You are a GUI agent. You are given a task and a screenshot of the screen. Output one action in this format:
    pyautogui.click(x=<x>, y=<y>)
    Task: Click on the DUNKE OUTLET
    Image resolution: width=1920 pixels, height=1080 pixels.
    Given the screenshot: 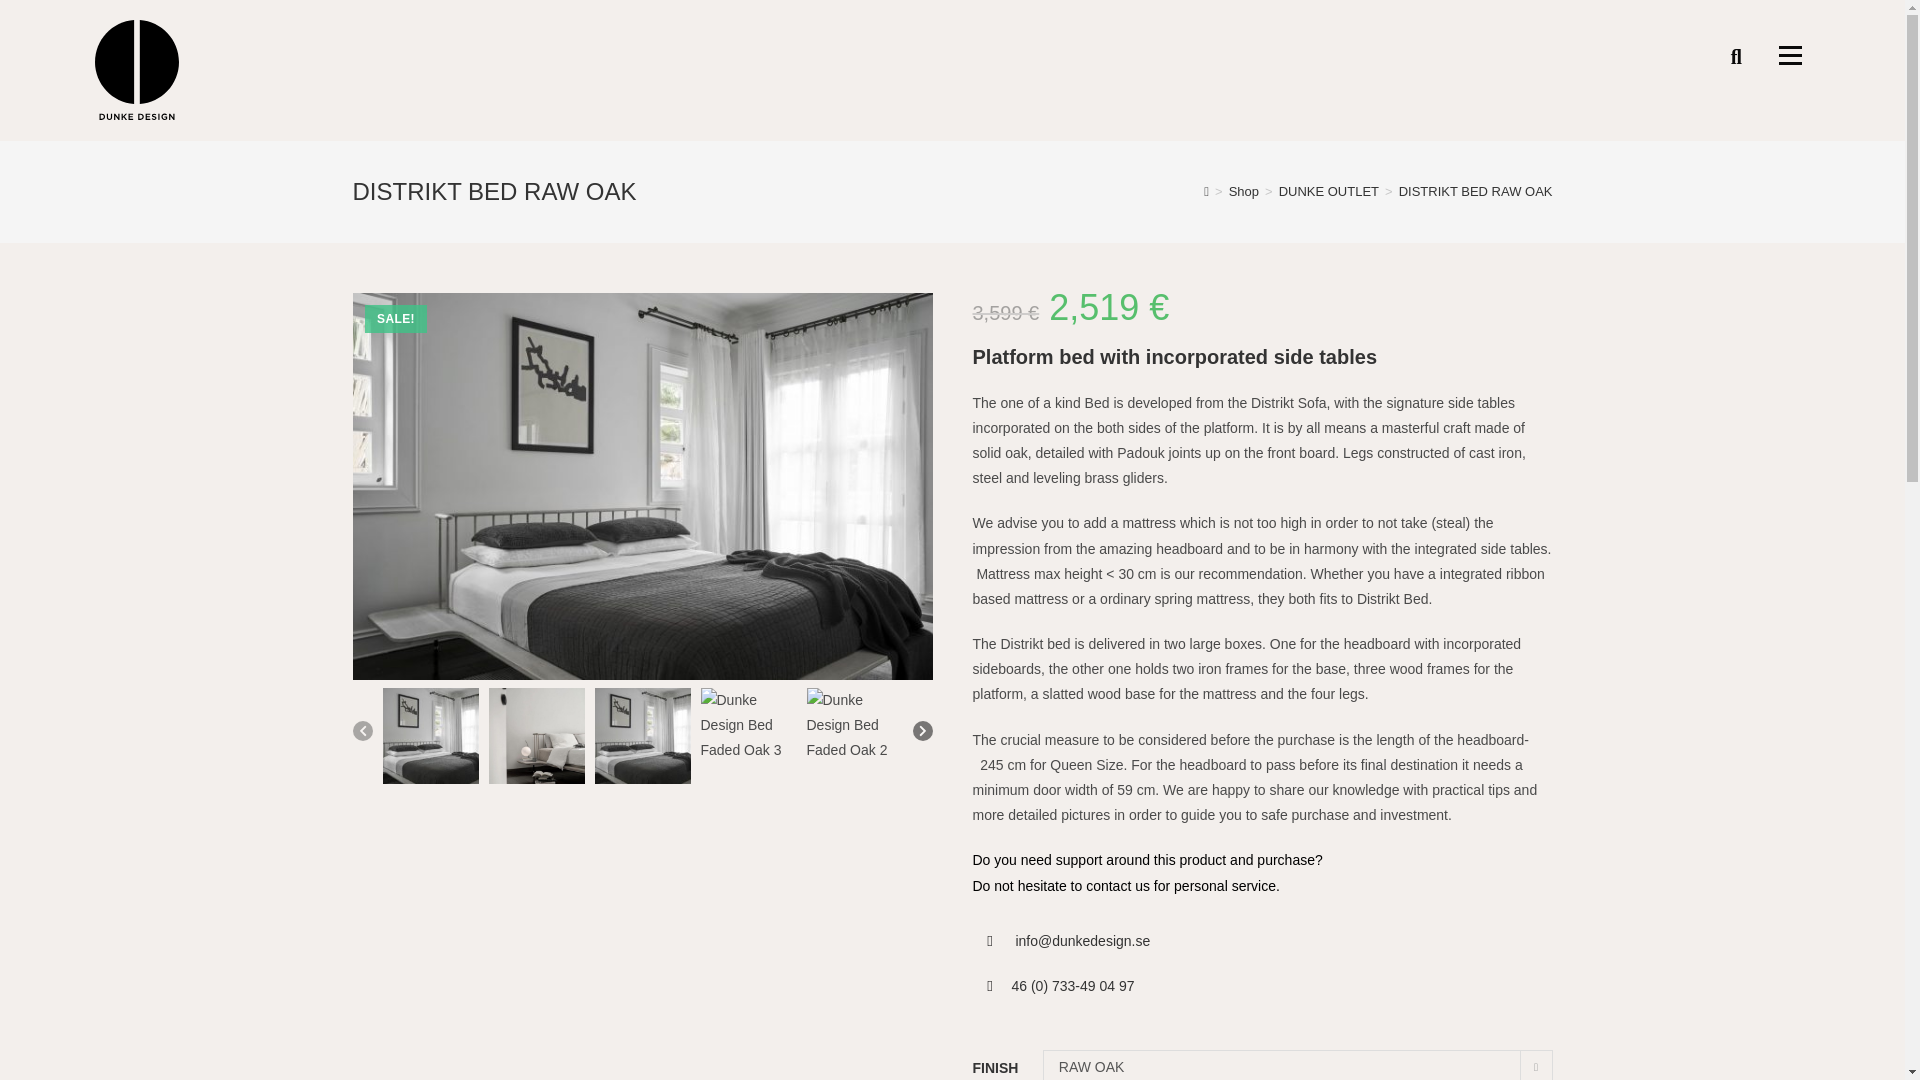 What is the action you would take?
    pyautogui.click(x=1328, y=190)
    